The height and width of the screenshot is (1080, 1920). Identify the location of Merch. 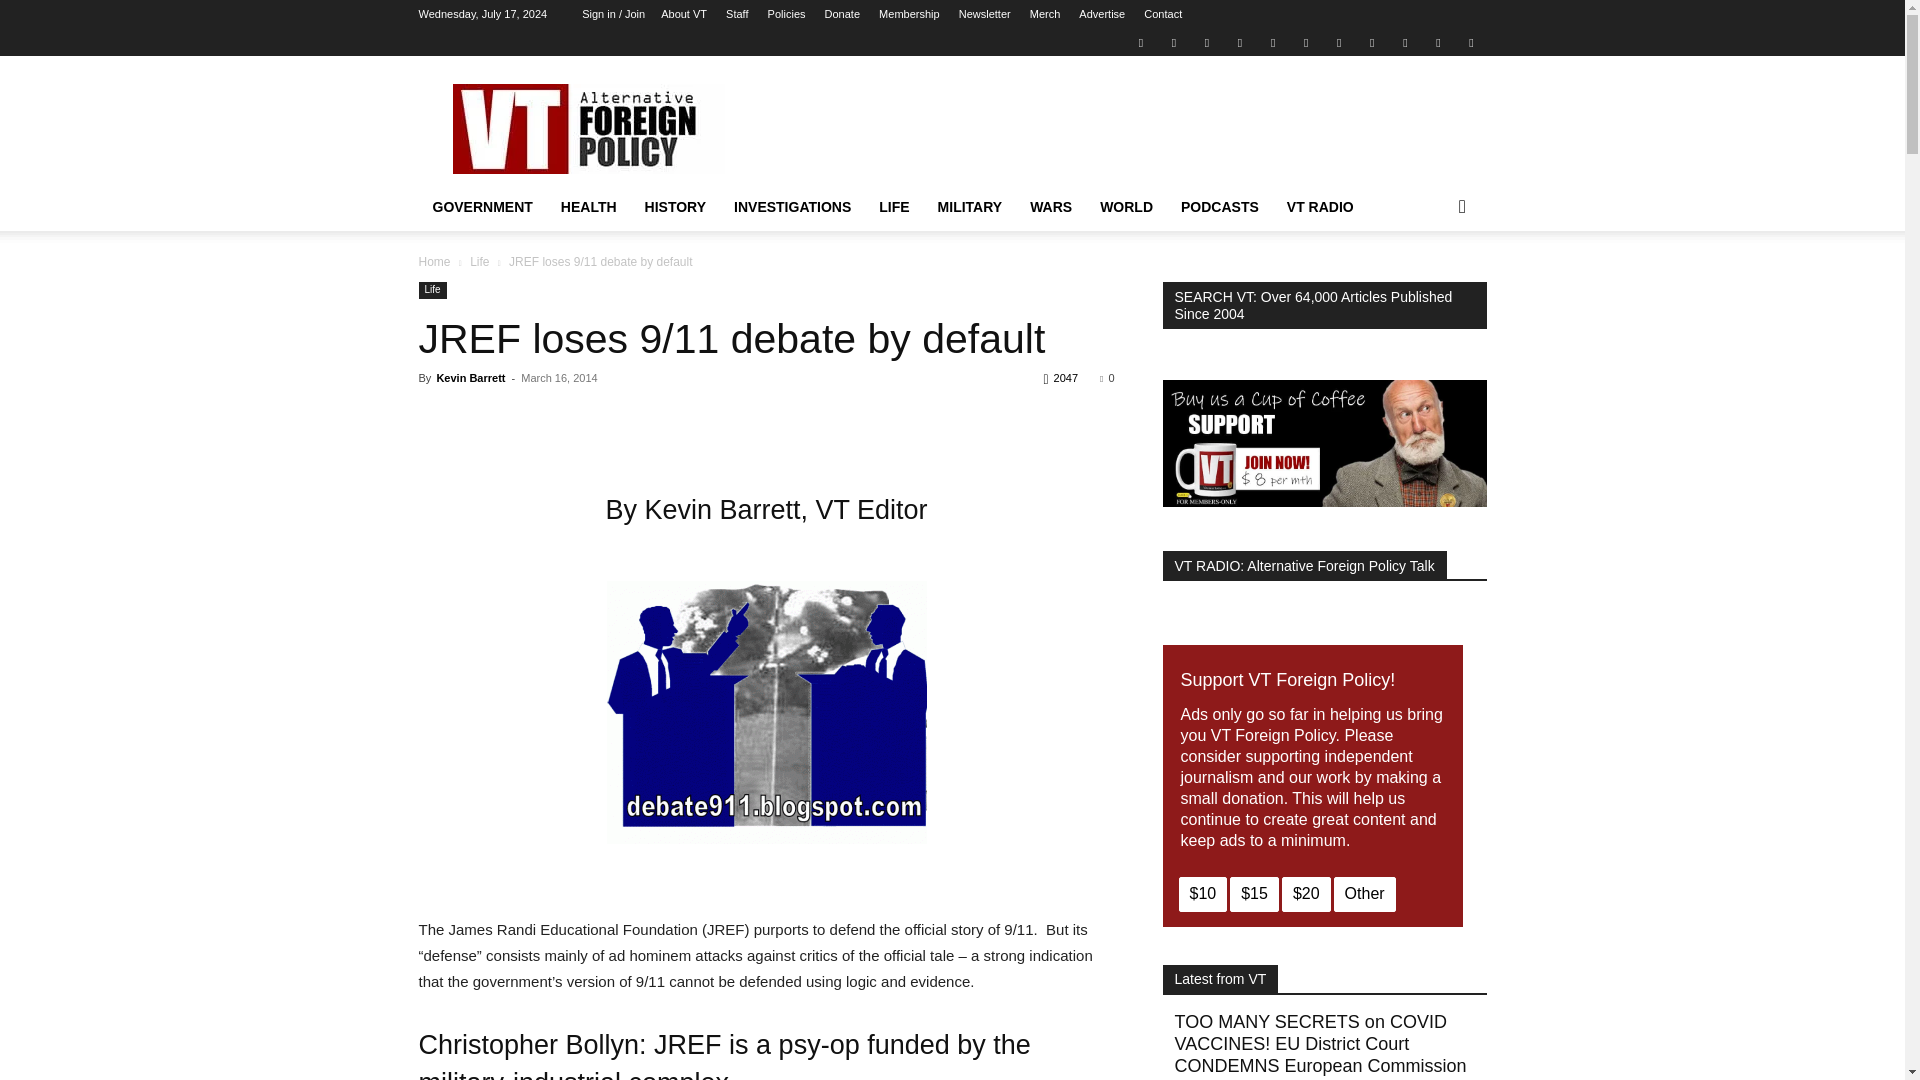
(1045, 14).